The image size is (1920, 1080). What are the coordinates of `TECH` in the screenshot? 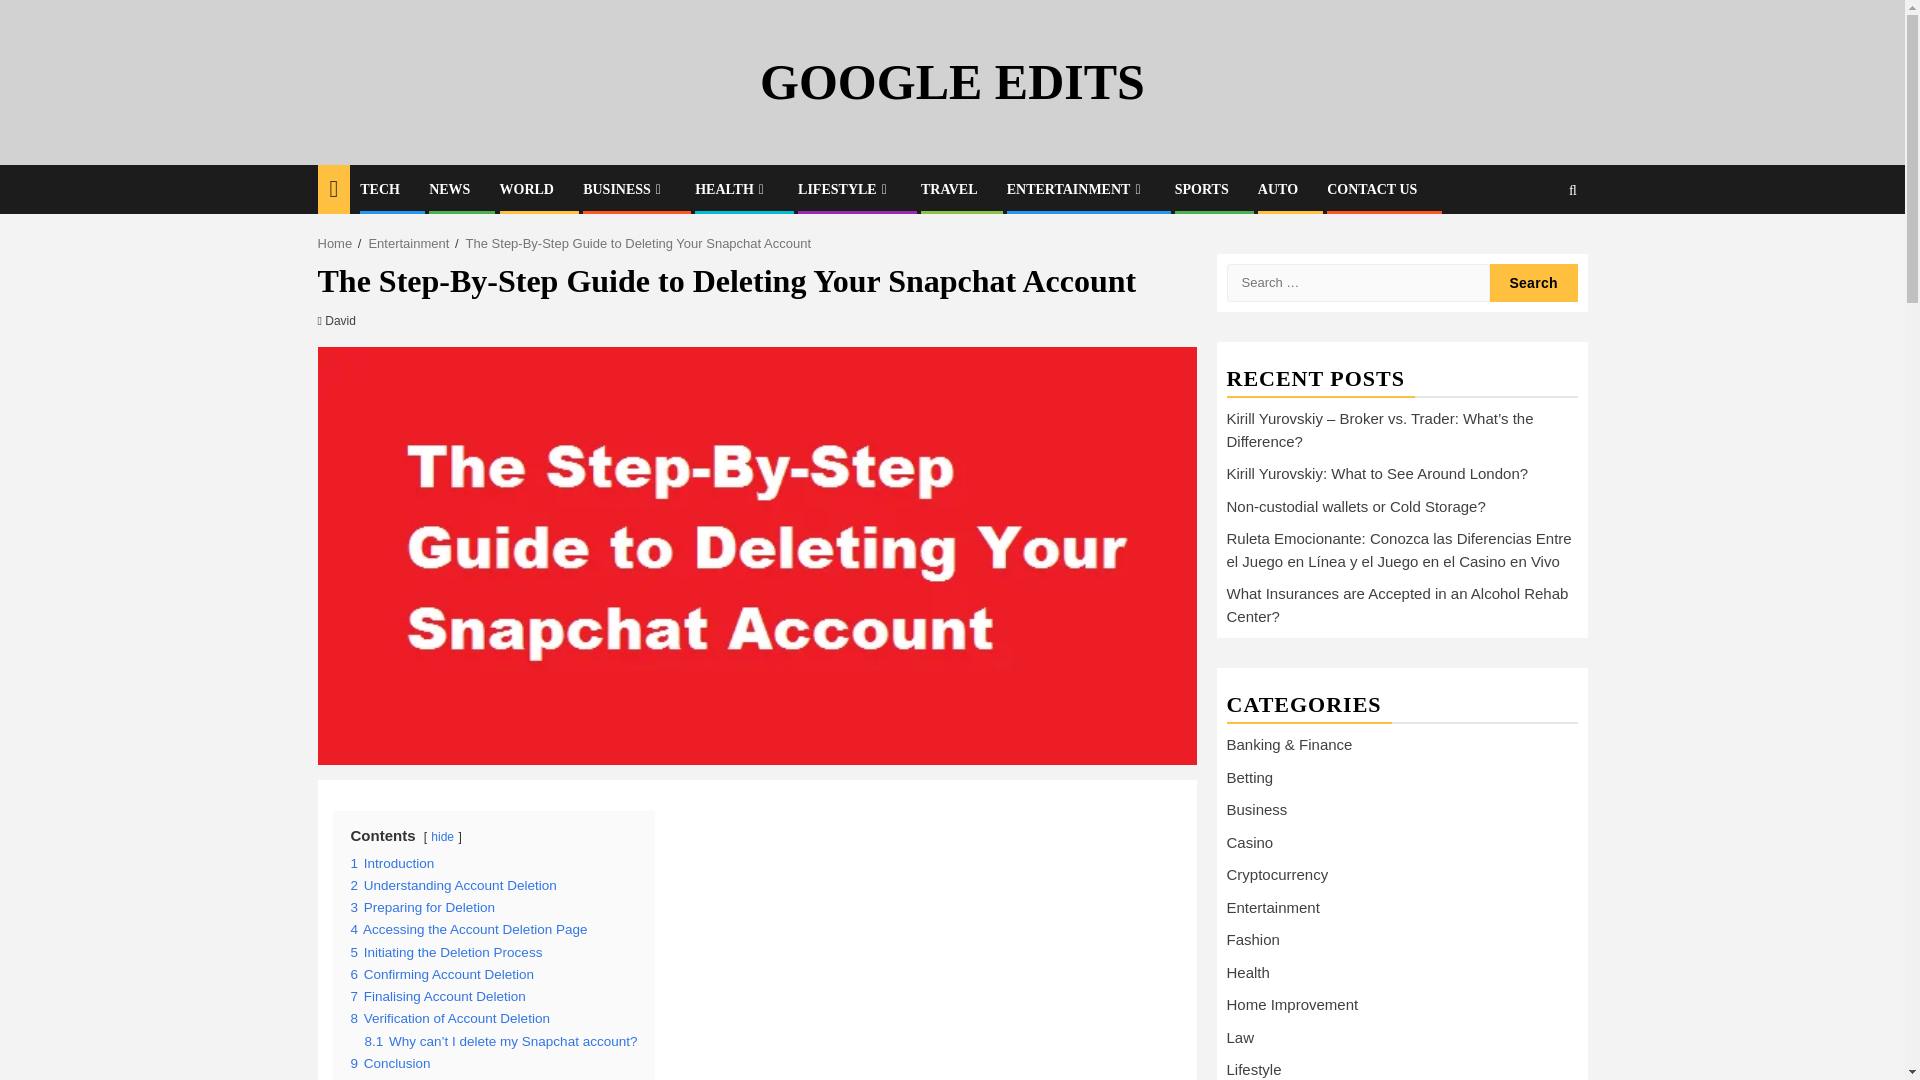 It's located at (380, 189).